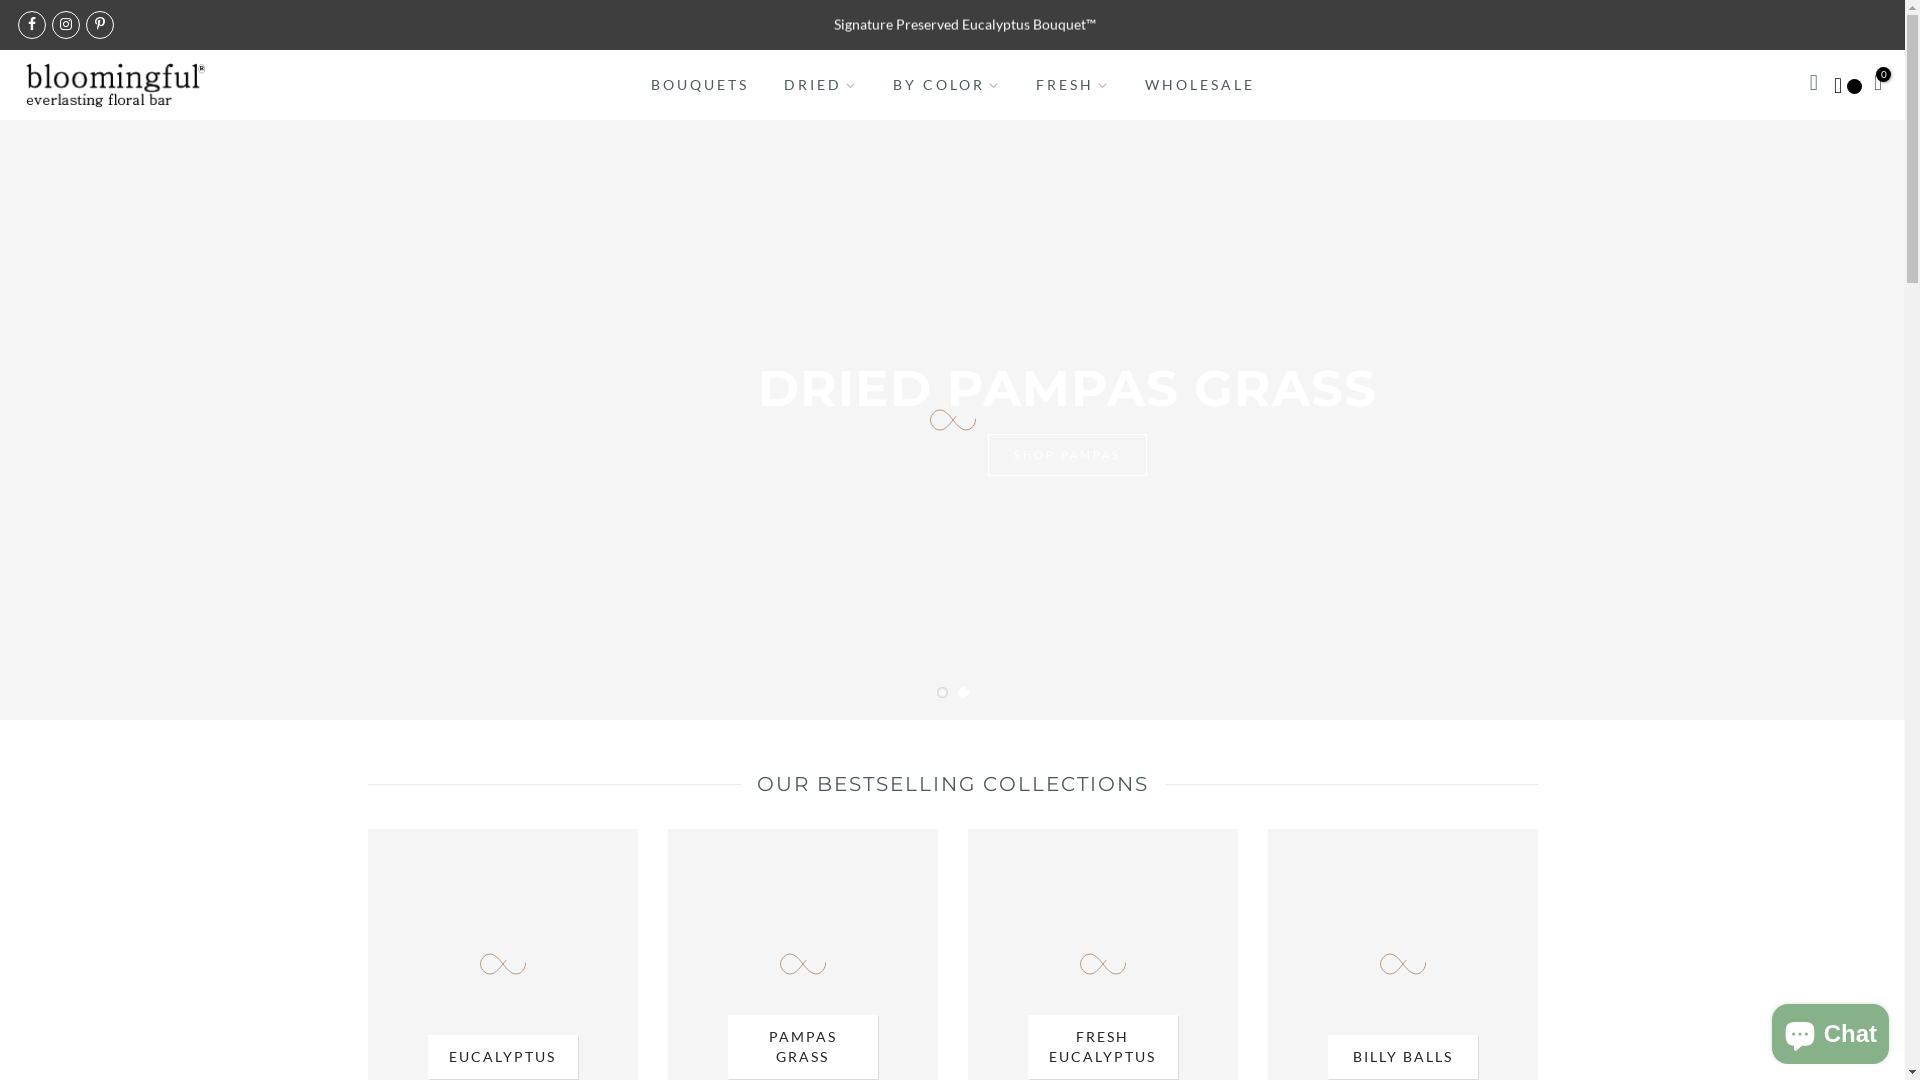 The height and width of the screenshot is (1080, 1920). What do you see at coordinates (976, 484) in the screenshot?
I see `SHOP PAMPAS` at bounding box center [976, 484].